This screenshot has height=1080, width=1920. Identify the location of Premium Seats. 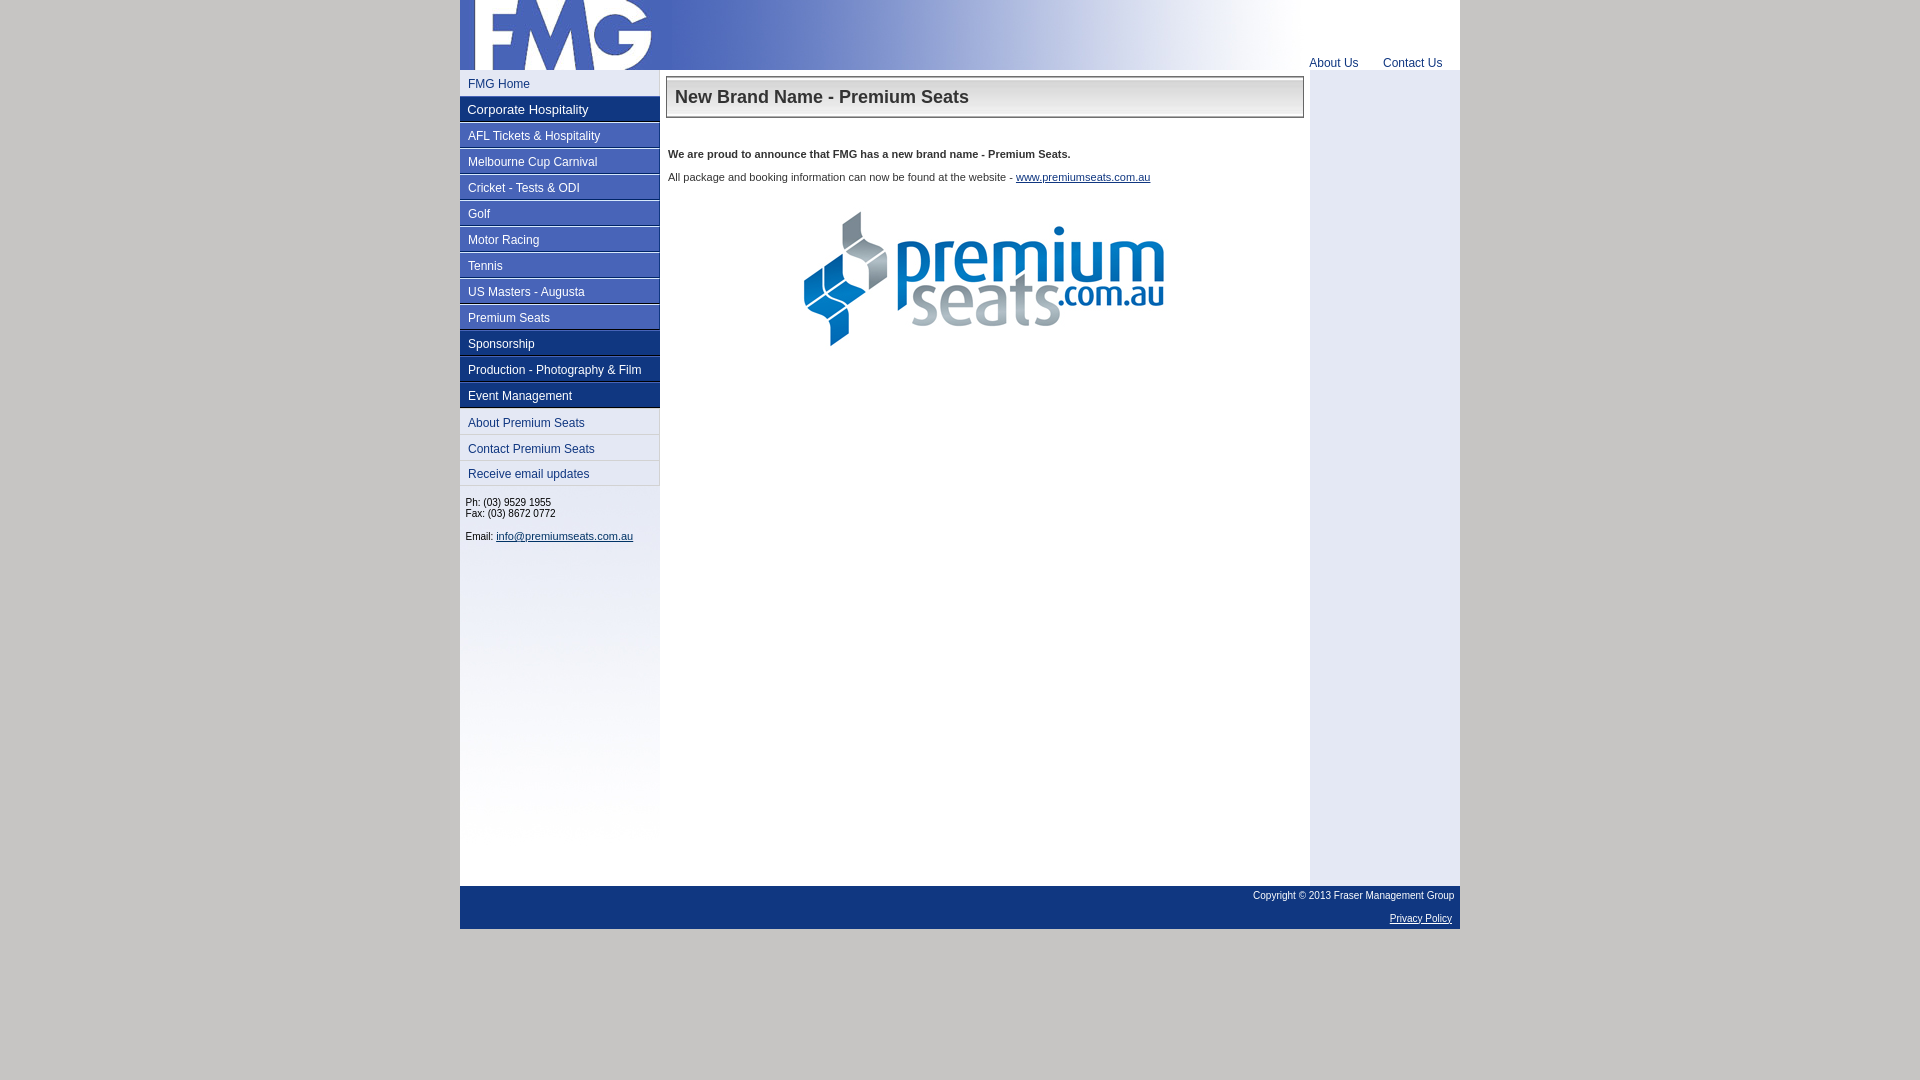
(509, 318).